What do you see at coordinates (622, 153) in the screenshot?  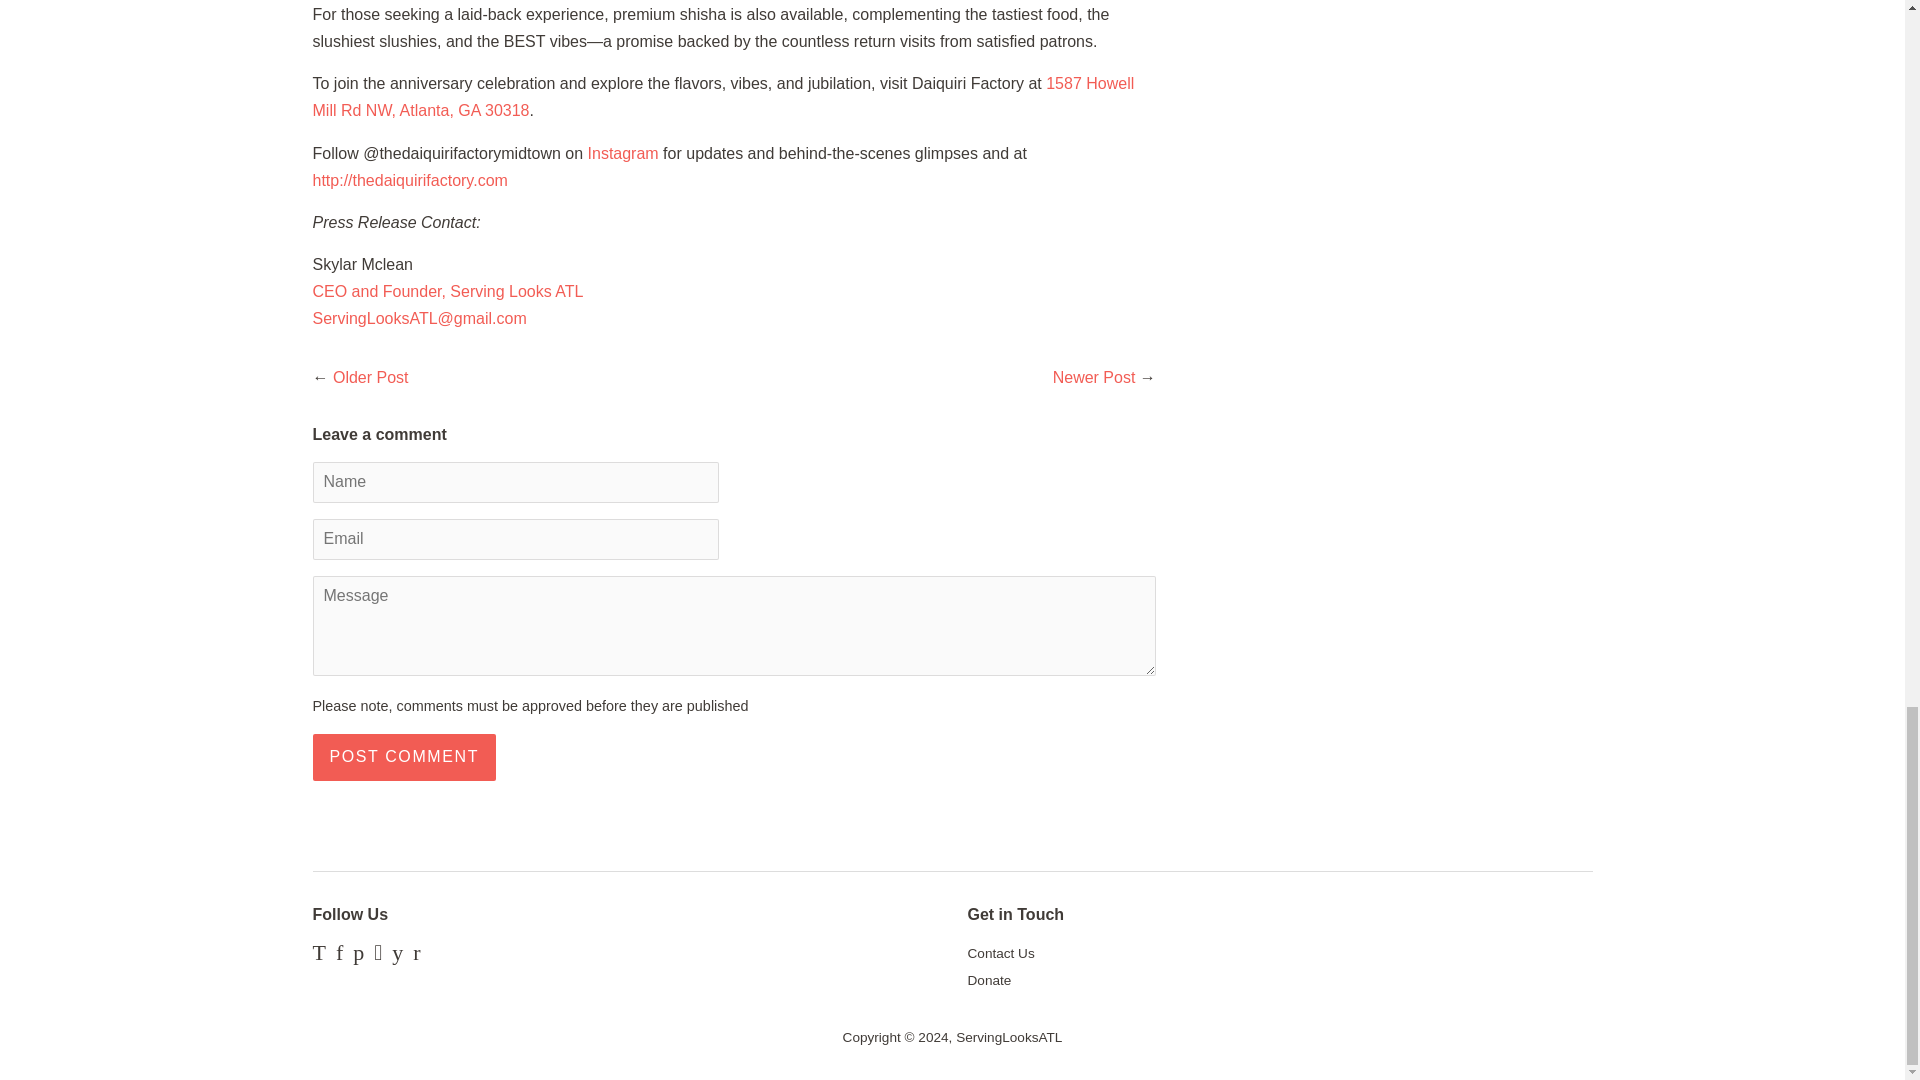 I see `Instagram` at bounding box center [622, 153].